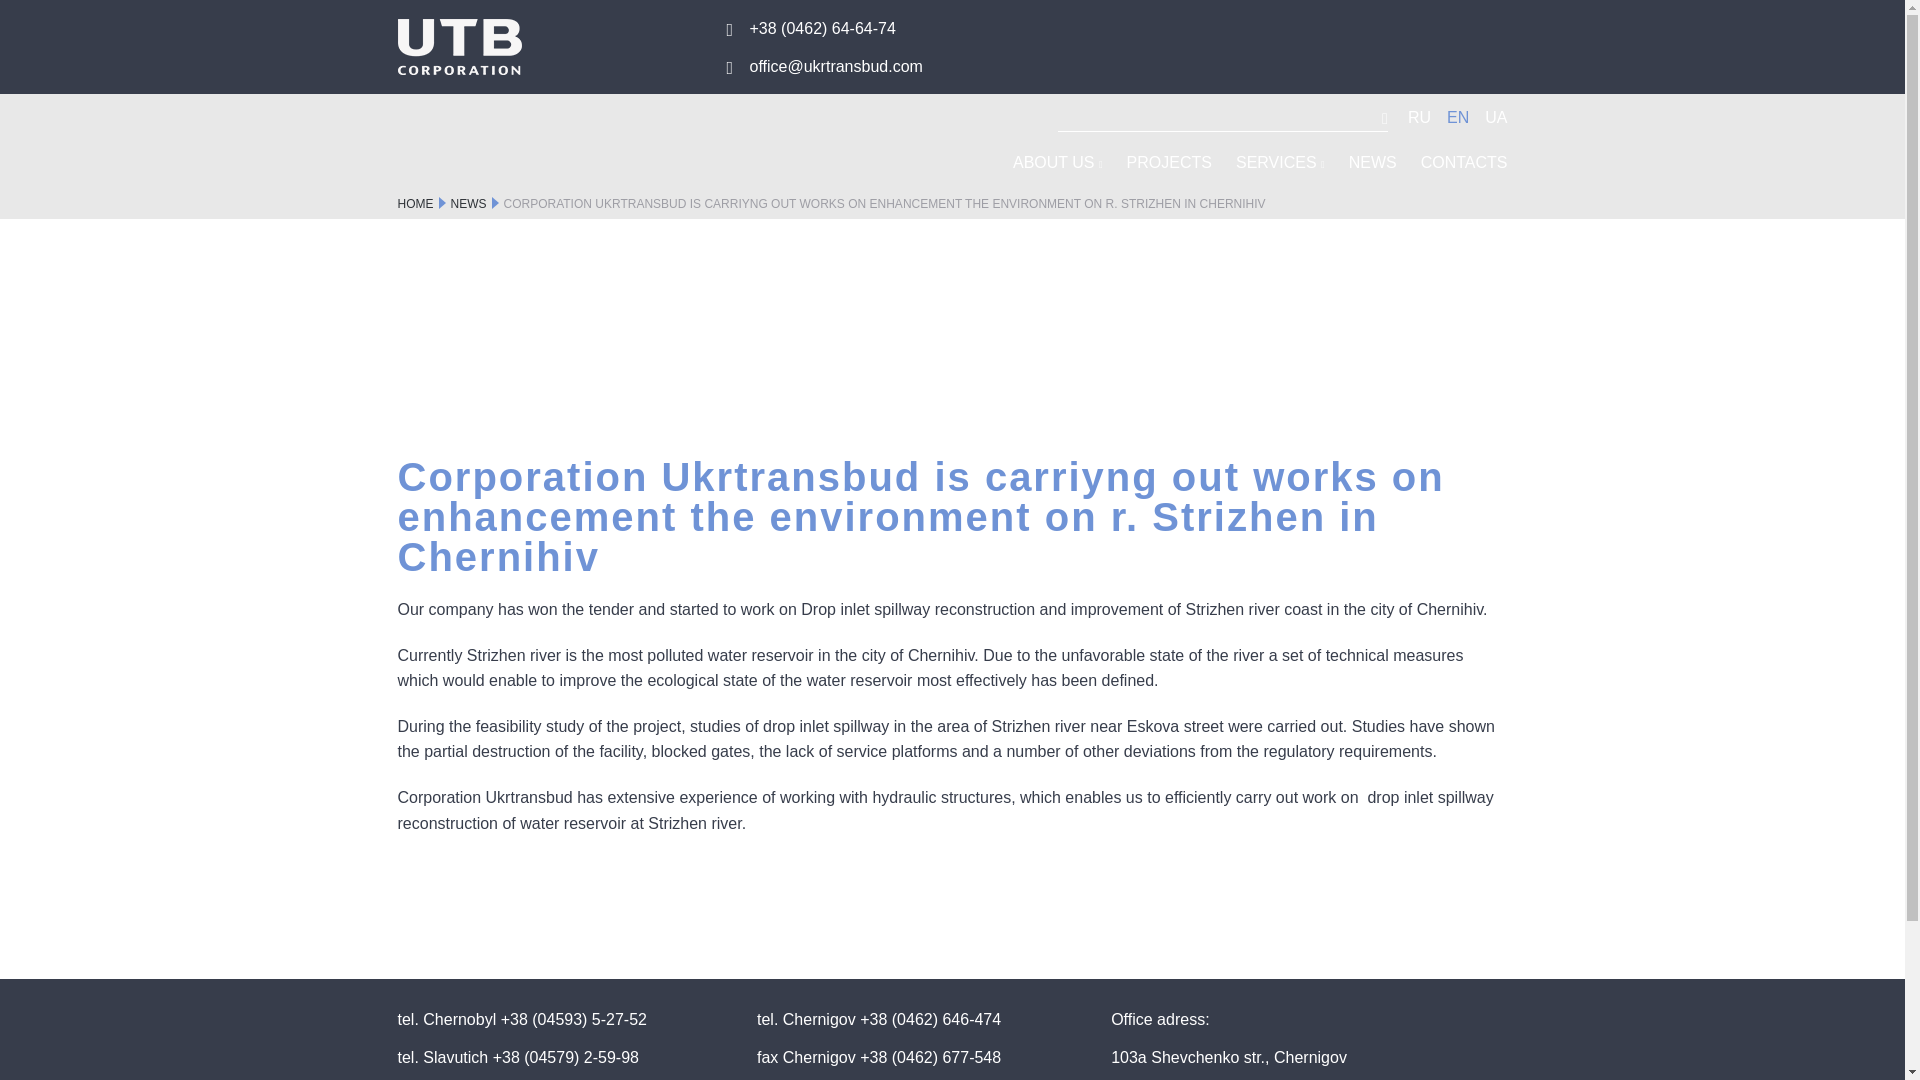 The height and width of the screenshot is (1080, 1920). What do you see at coordinates (1373, 162) in the screenshot?
I see `NEWS` at bounding box center [1373, 162].